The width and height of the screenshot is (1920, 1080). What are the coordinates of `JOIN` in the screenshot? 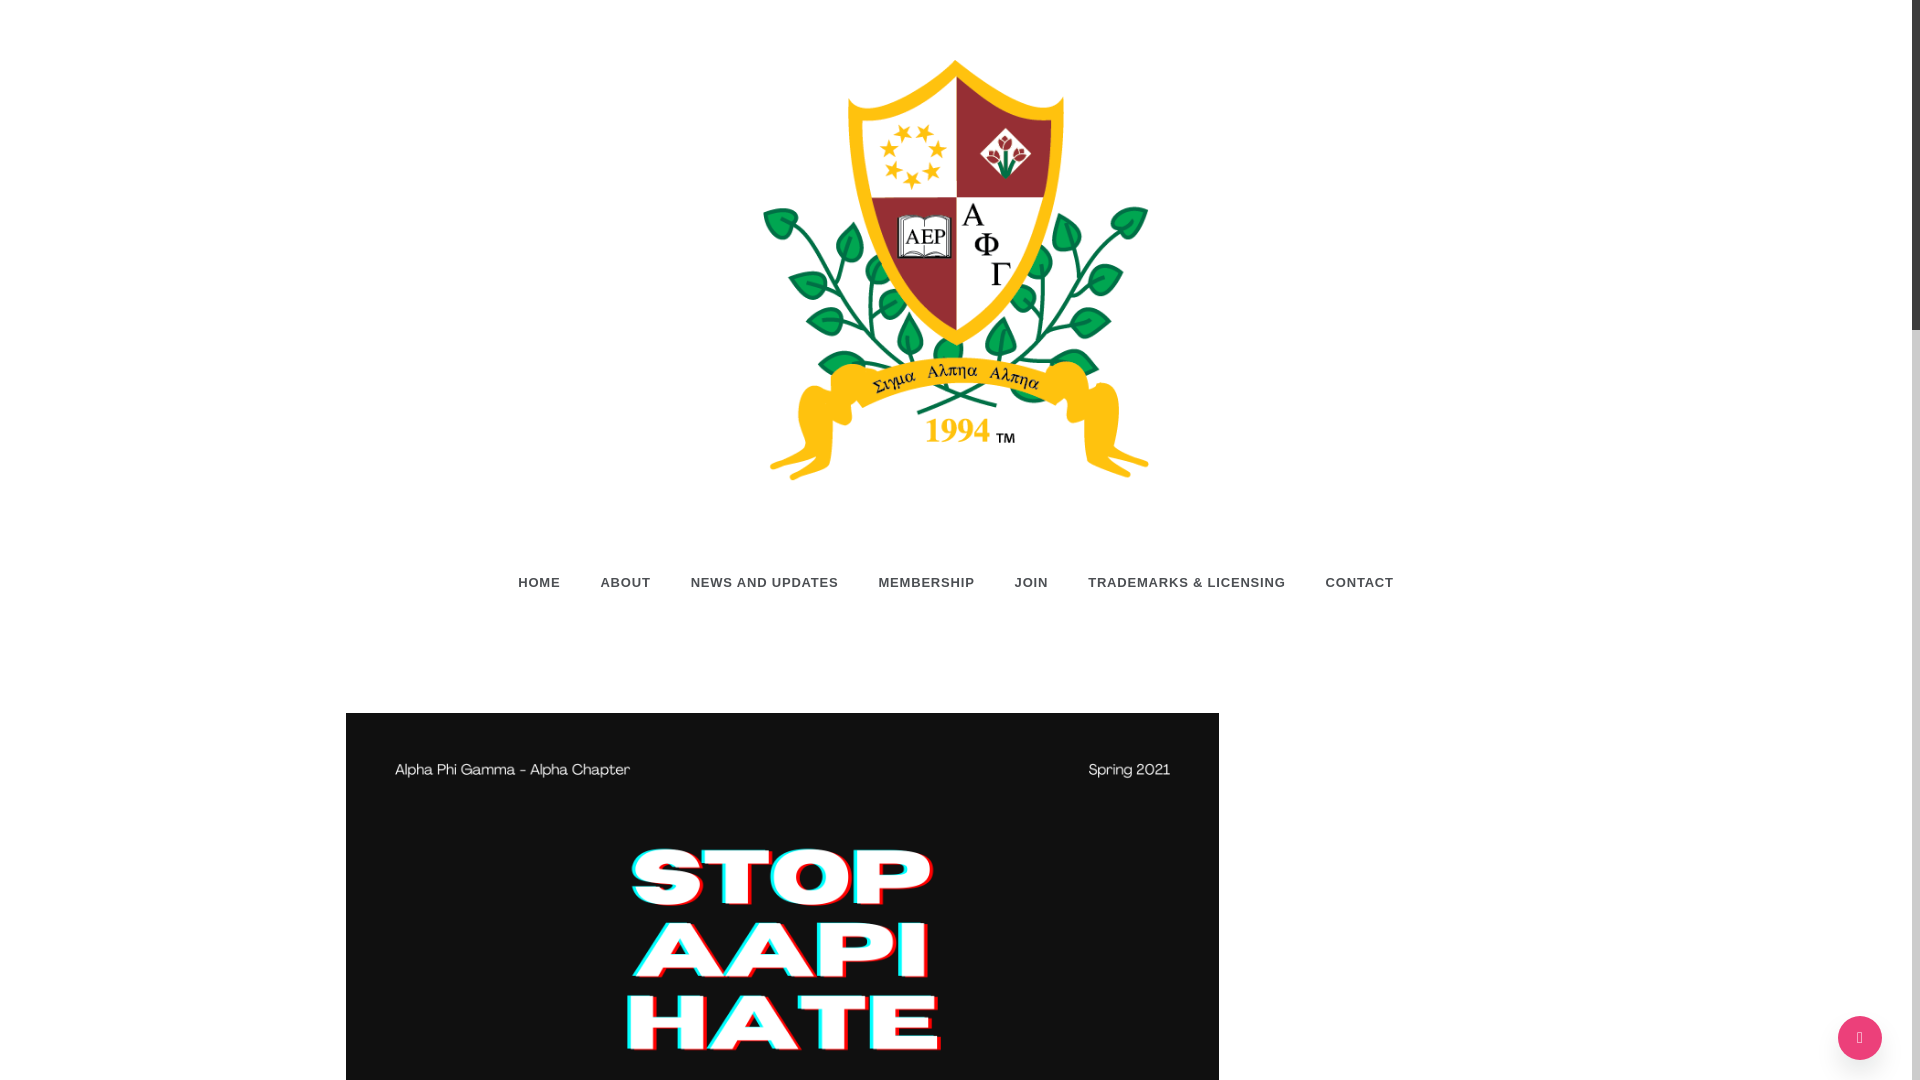 It's located at (1032, 582).